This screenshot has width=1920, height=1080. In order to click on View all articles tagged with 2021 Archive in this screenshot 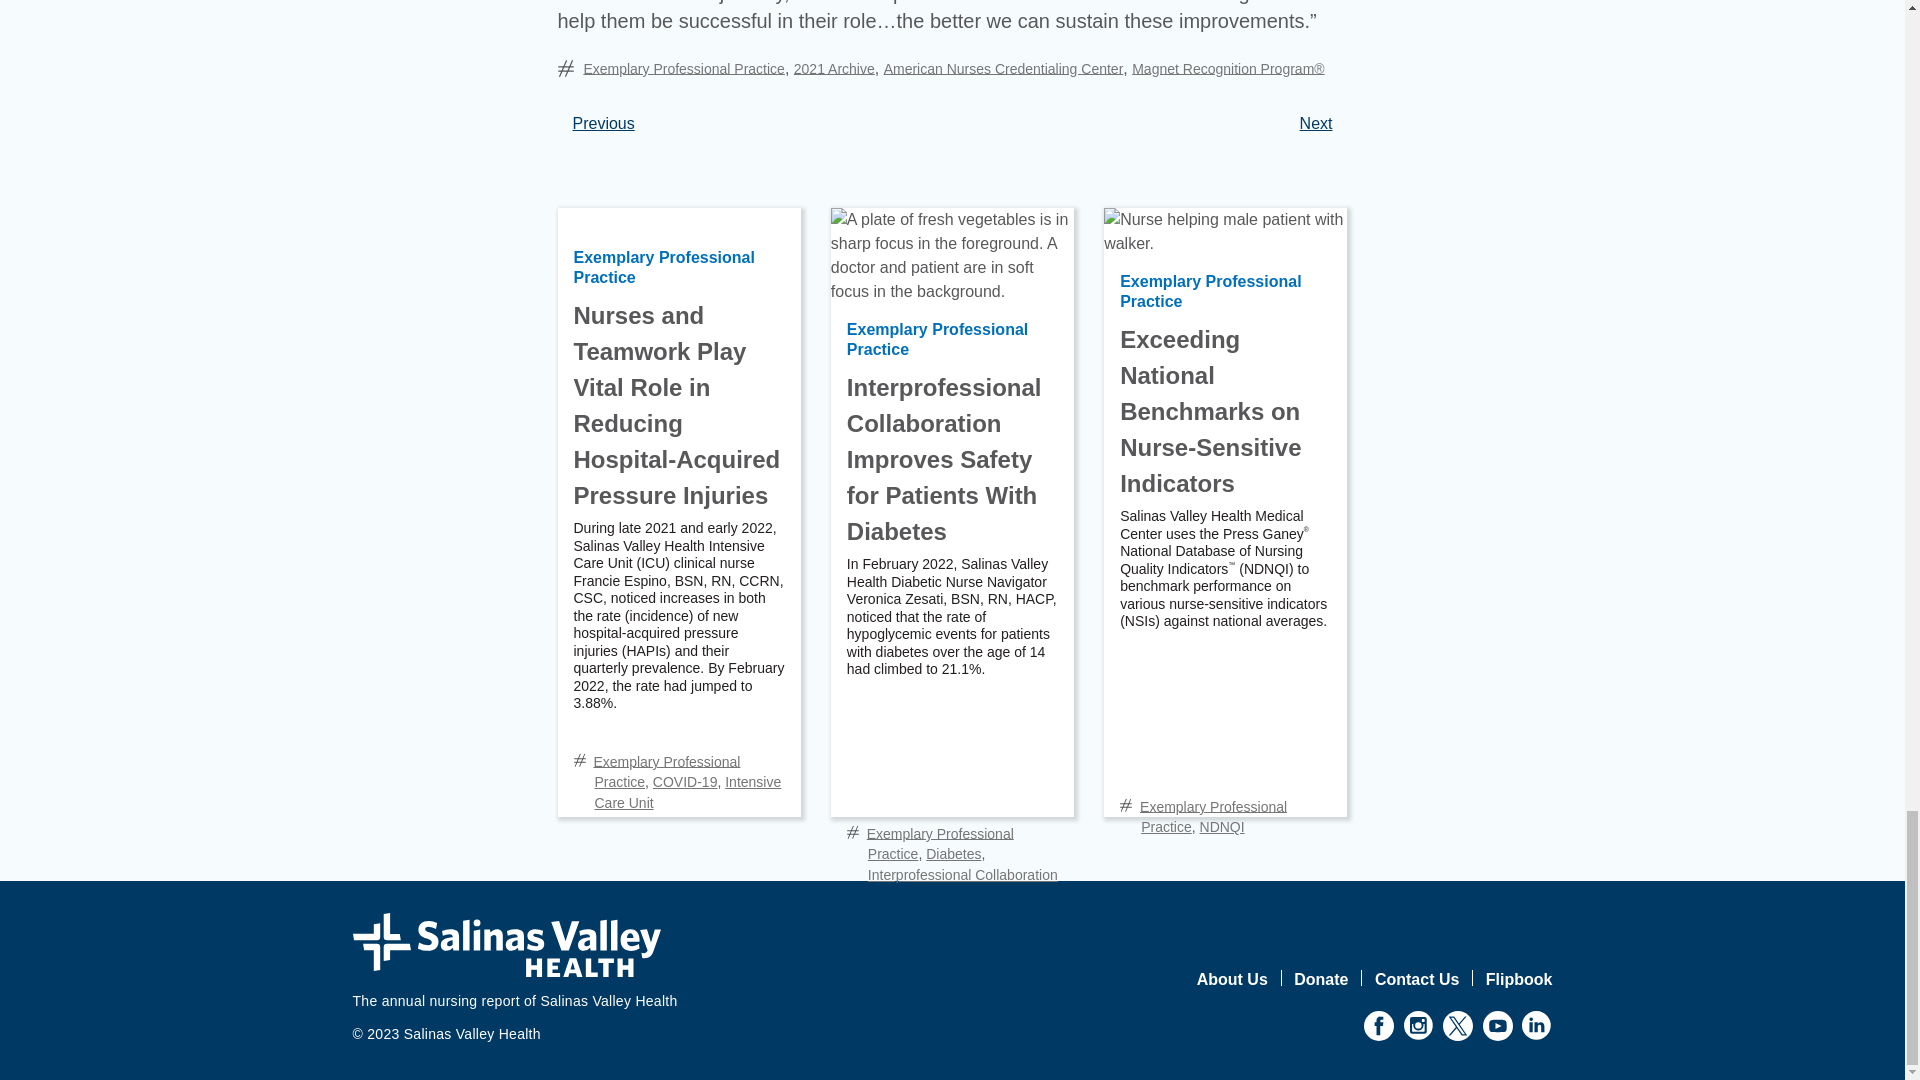, I will do `click(834, 68)`.